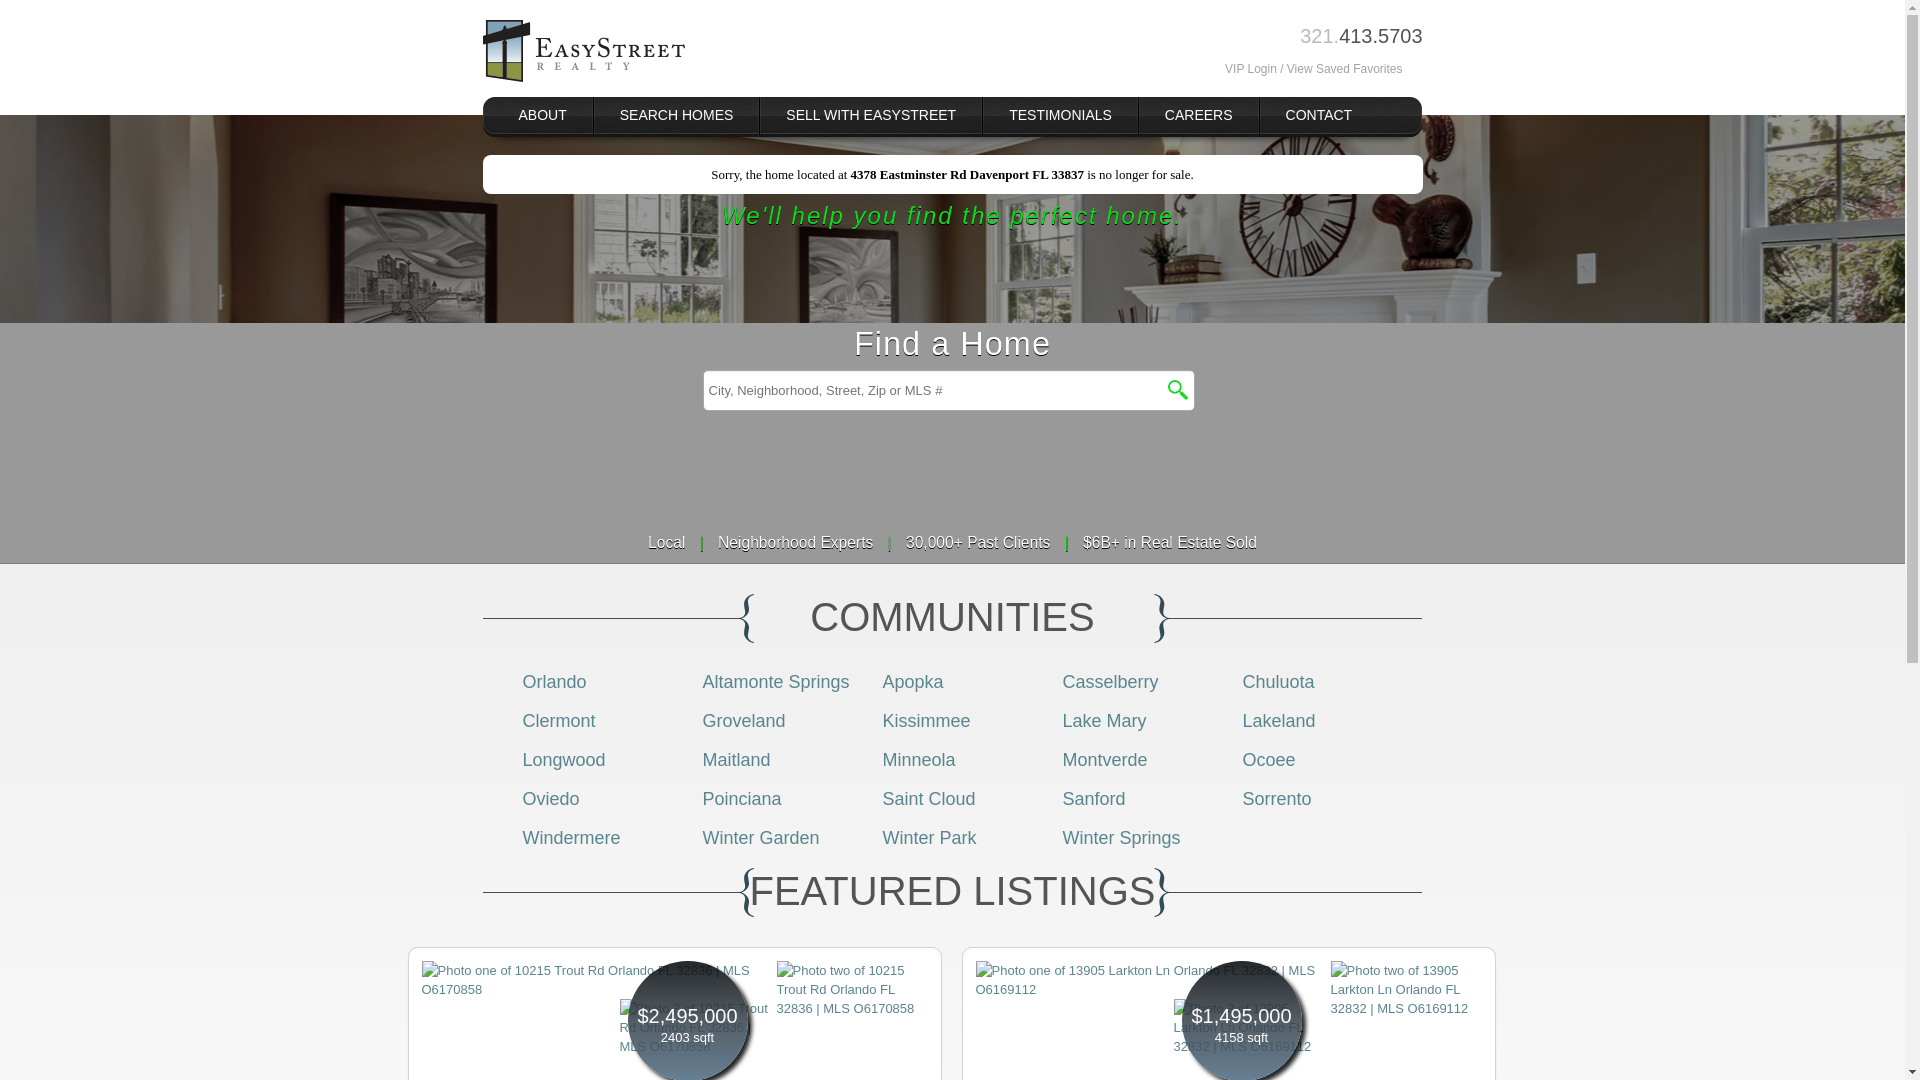 The width and height of the screenshot is (1920, 1080). I want to click on View Longwood, FL homes for sale., so click(563, 760).